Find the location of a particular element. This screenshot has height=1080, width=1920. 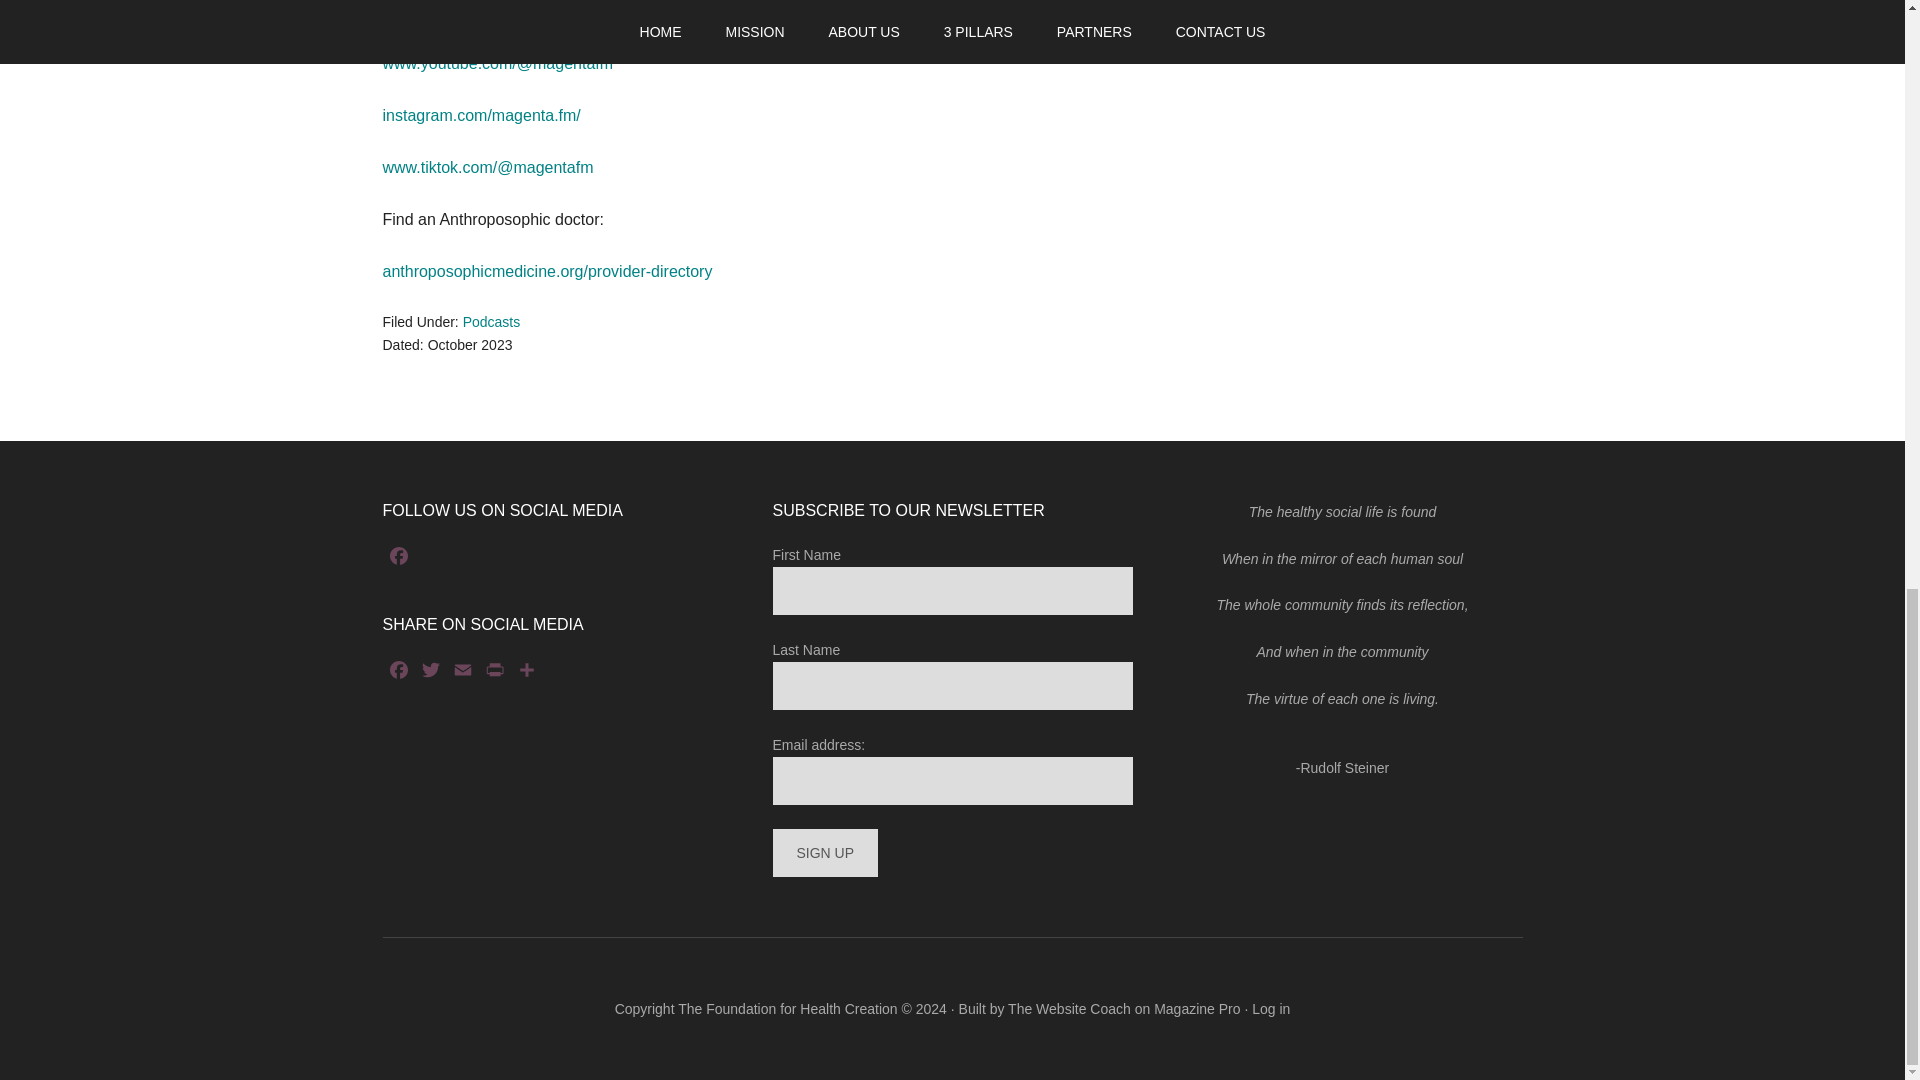

Email is located at coordinates (462, 673).